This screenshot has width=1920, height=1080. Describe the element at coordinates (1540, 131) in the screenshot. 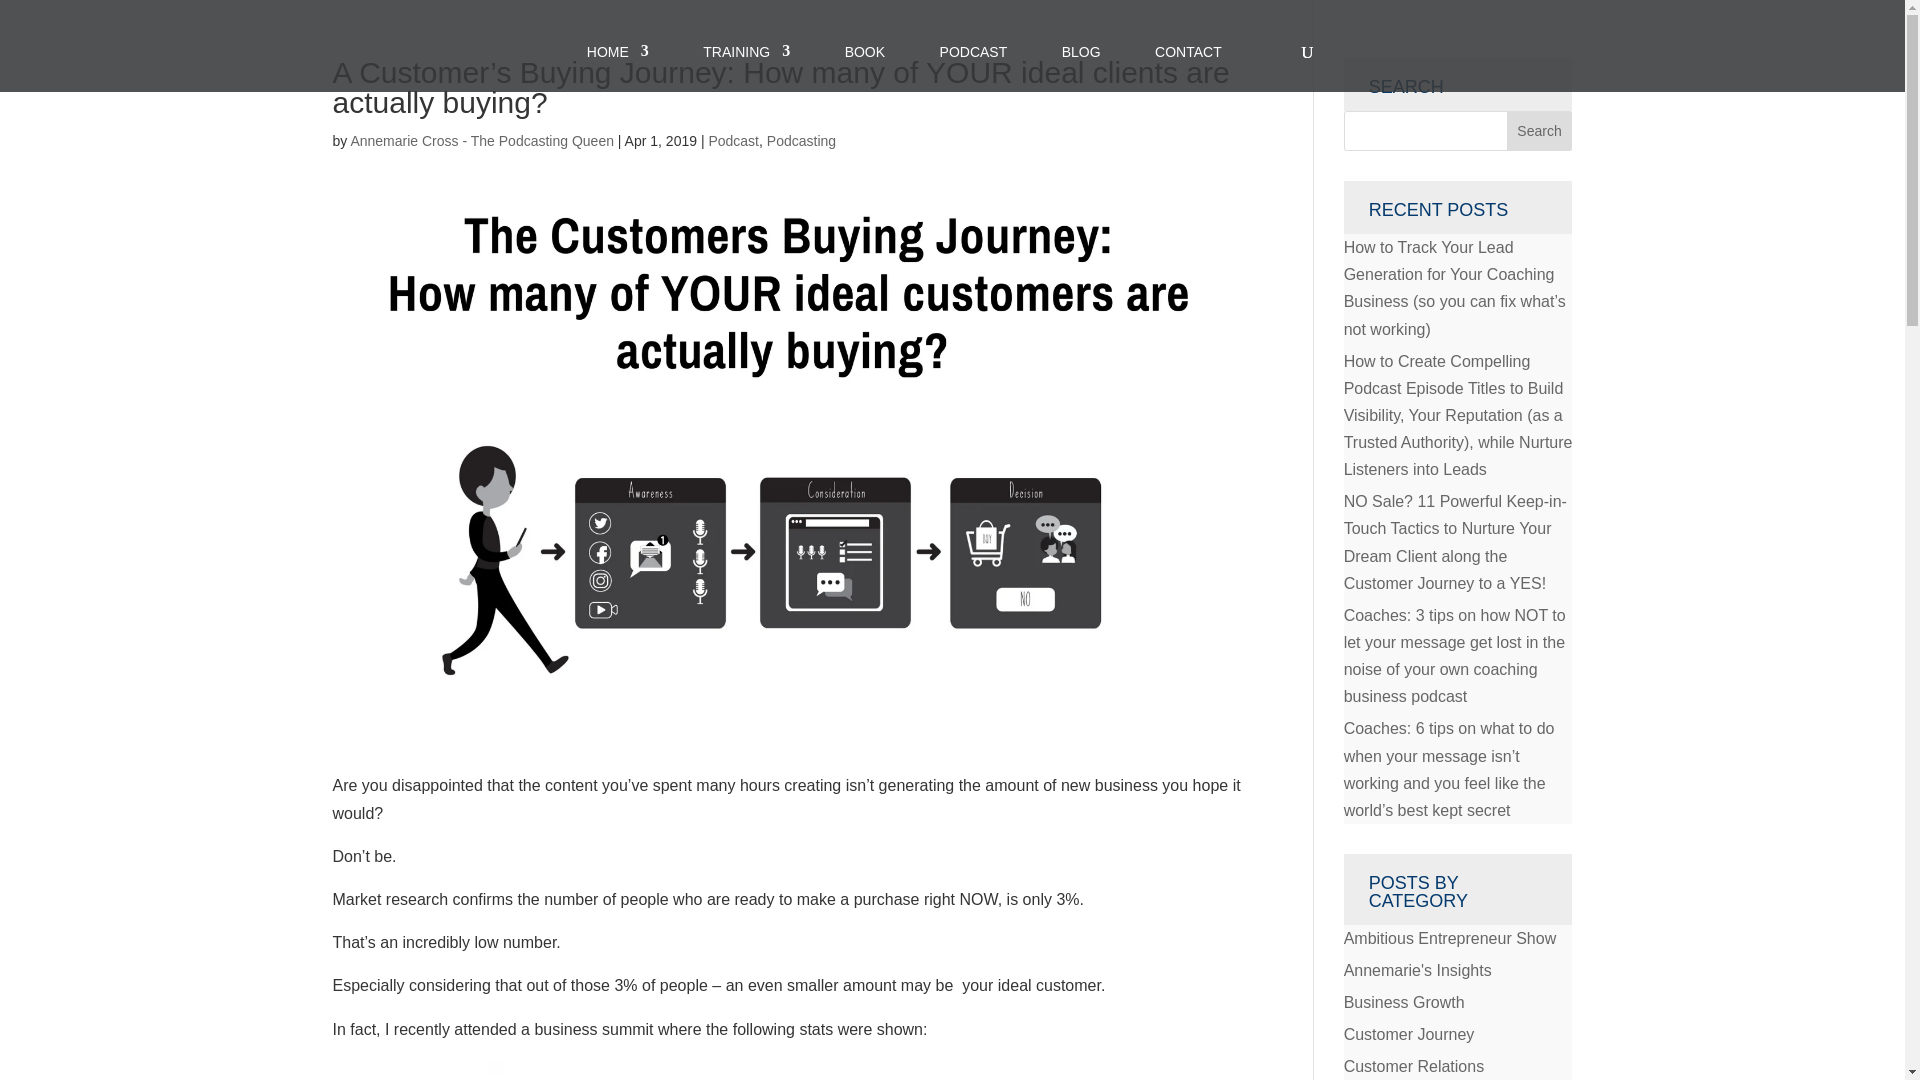

I see `Search` at that location.